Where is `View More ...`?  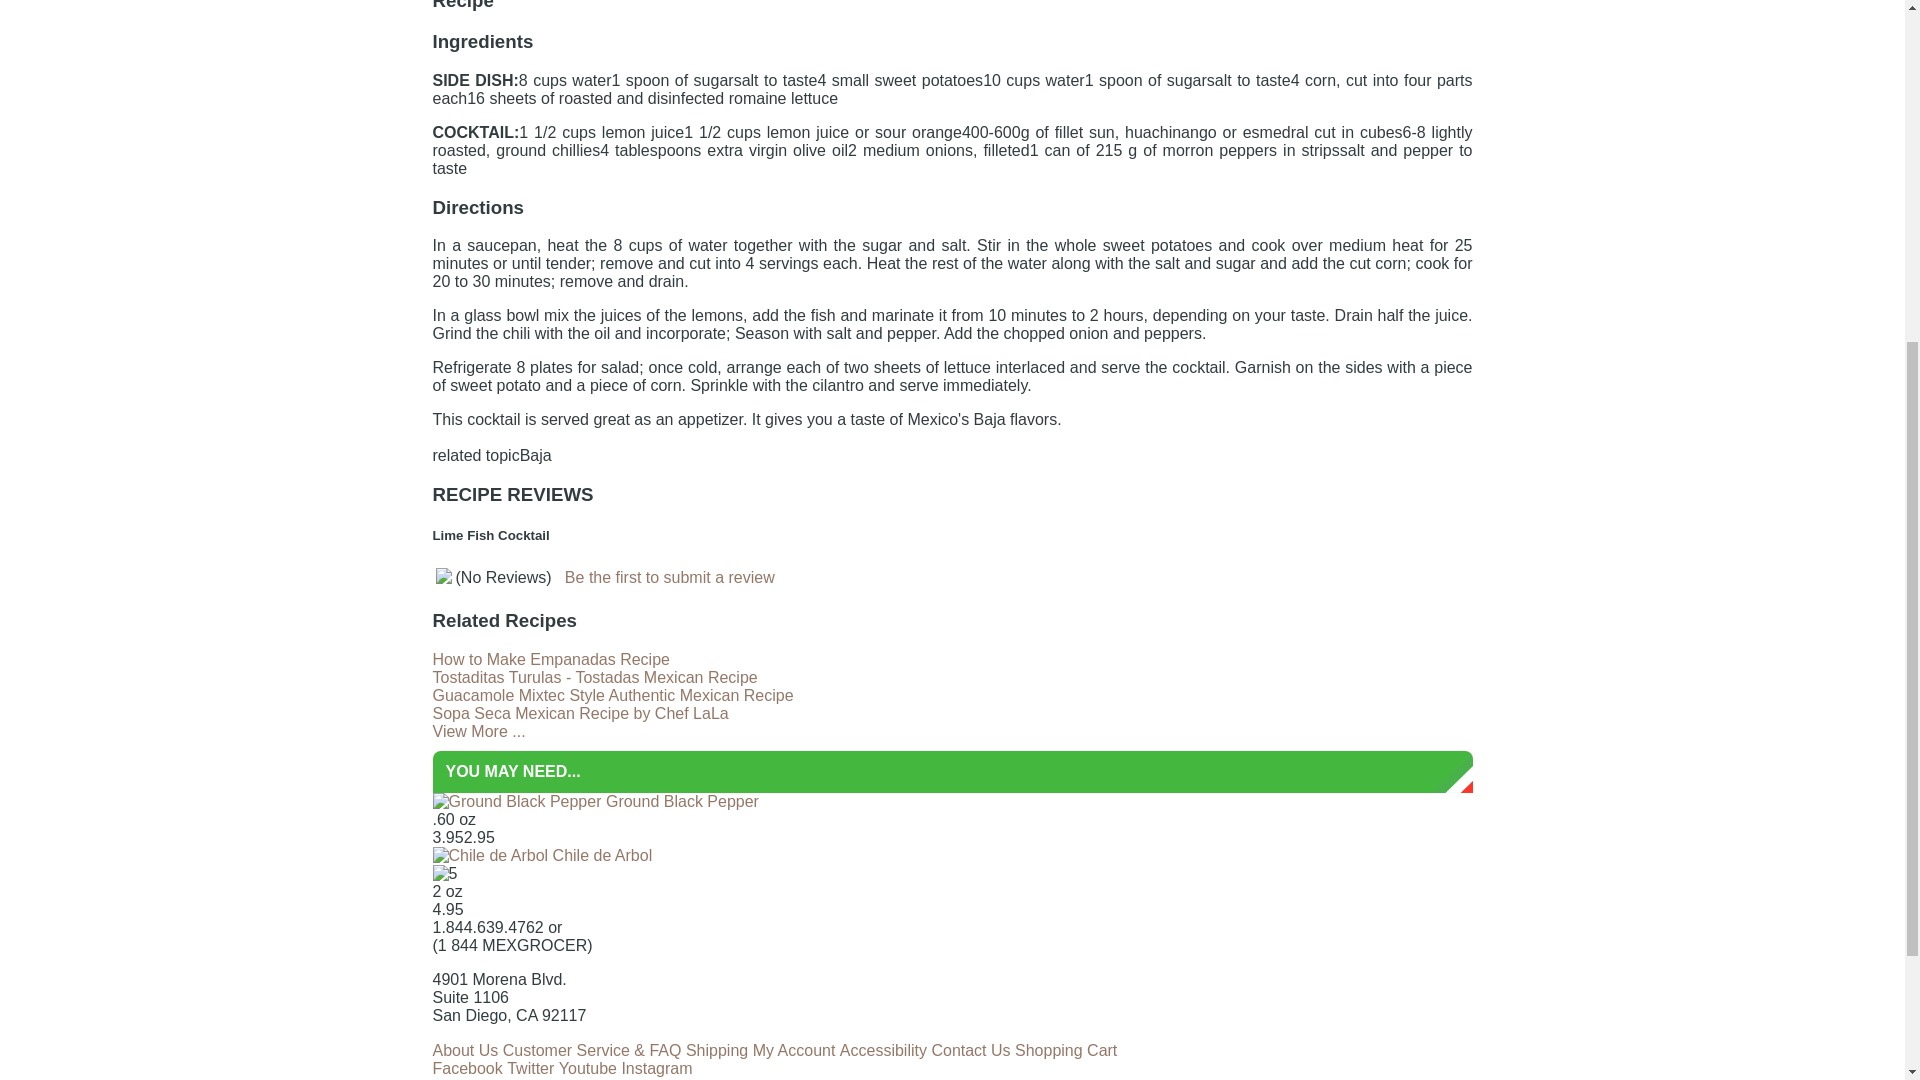 View More ... is located at coordinates (478, 730).